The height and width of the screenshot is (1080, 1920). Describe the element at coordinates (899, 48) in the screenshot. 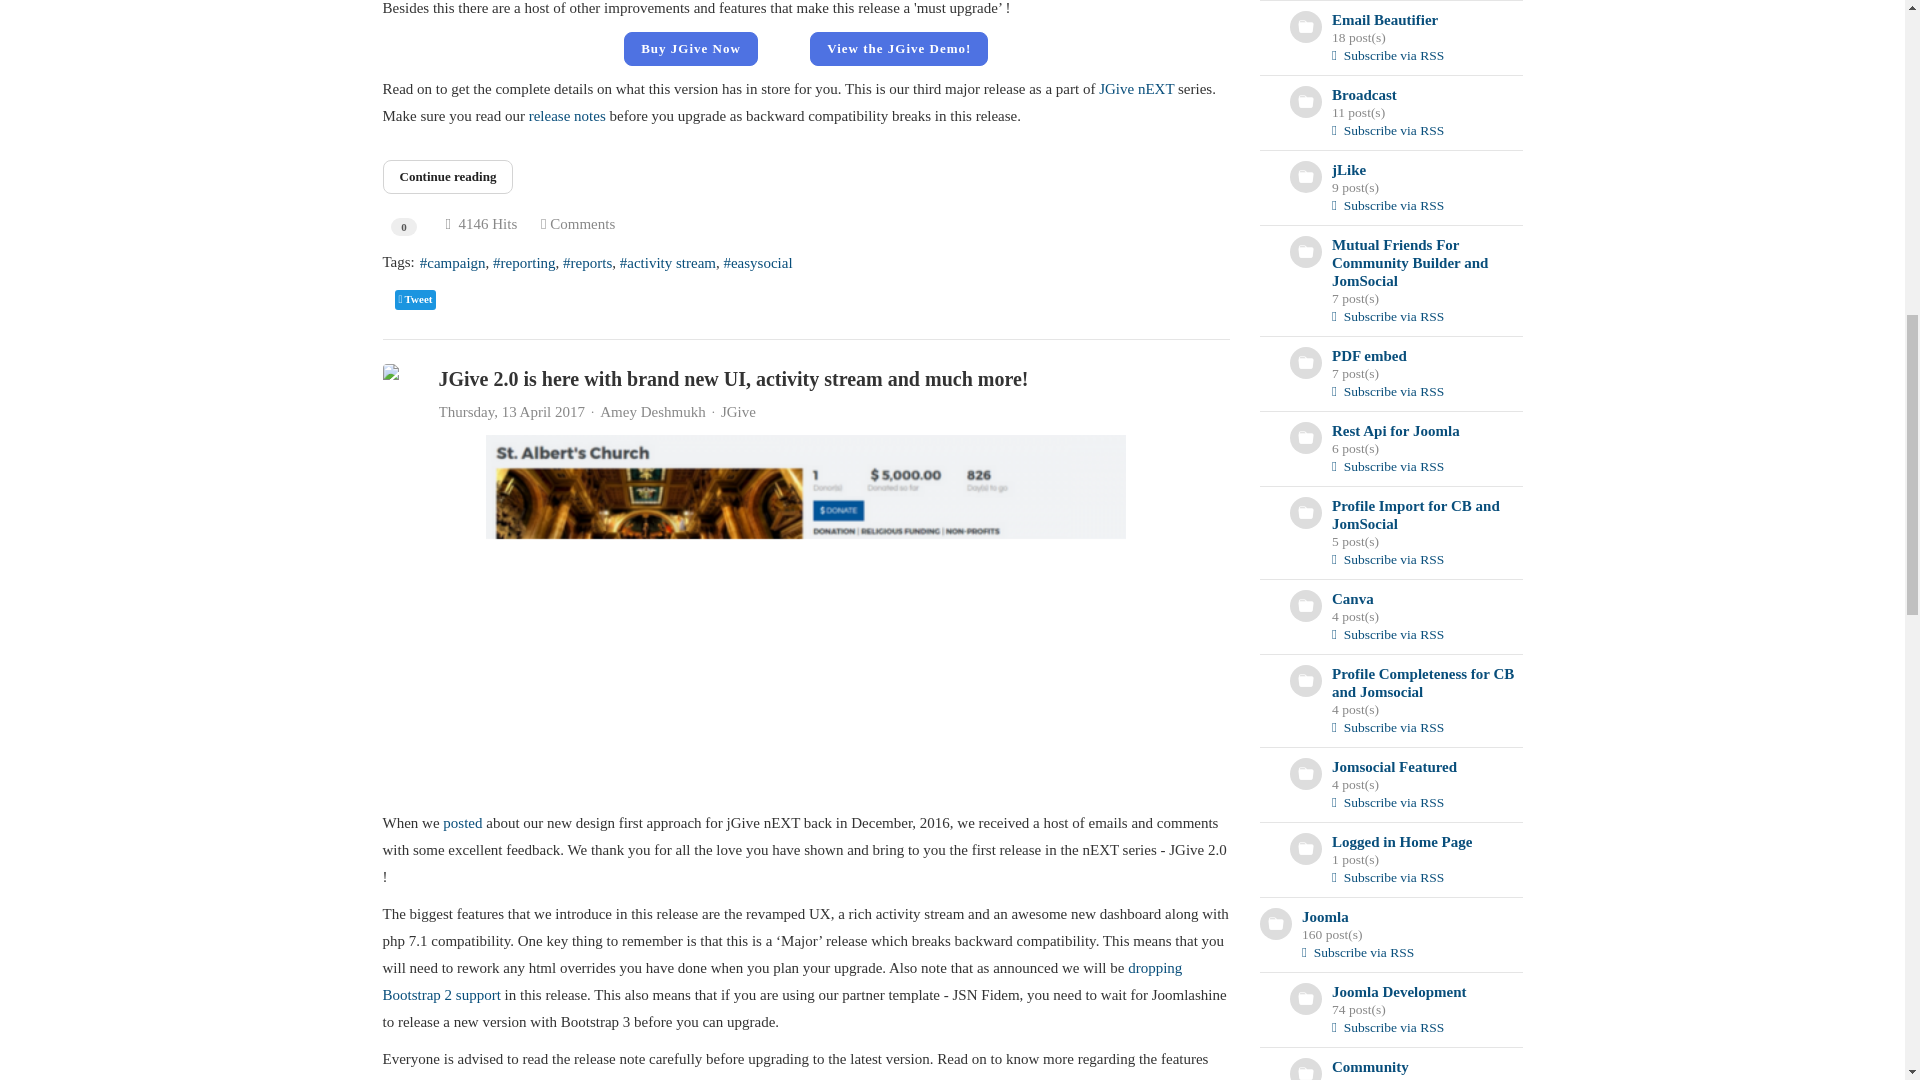

I see `View Demo` at that location.